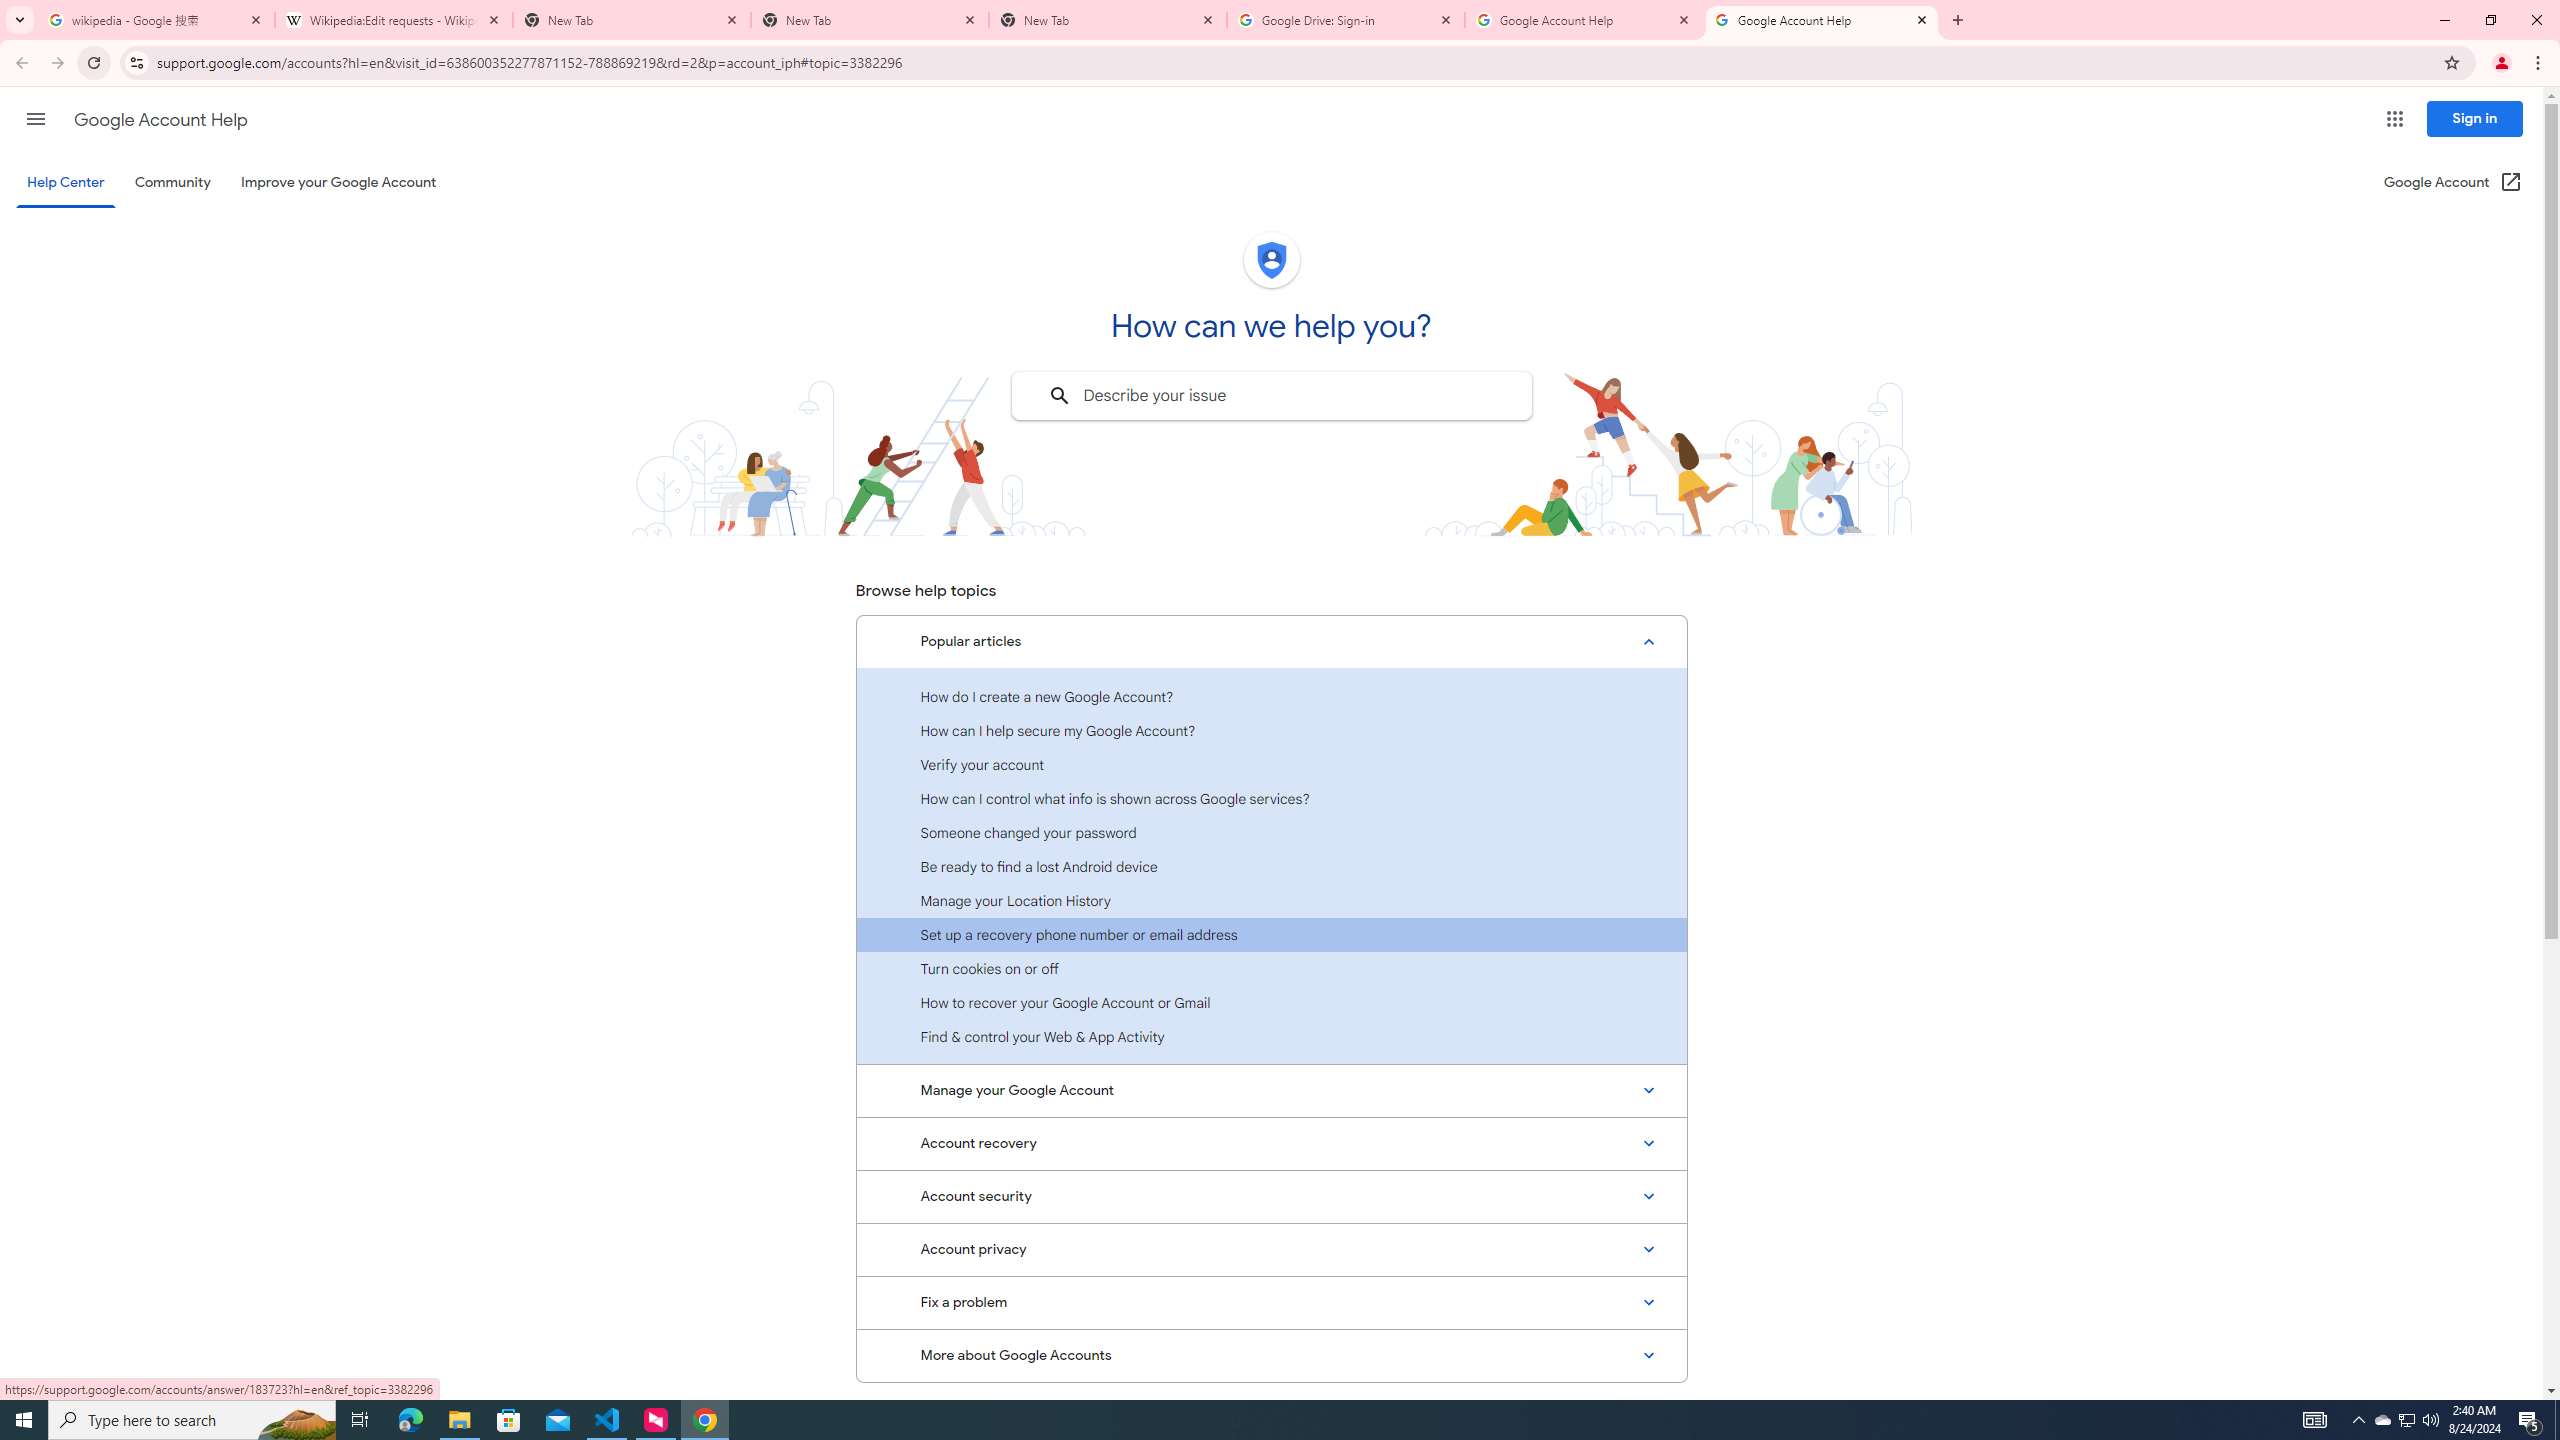 This screenshot has height=1440, width=2560. Describe the element at coordinates (1271, 1002) in the screenshot. I see `How to recover your Google Account or Gmail` at that location.